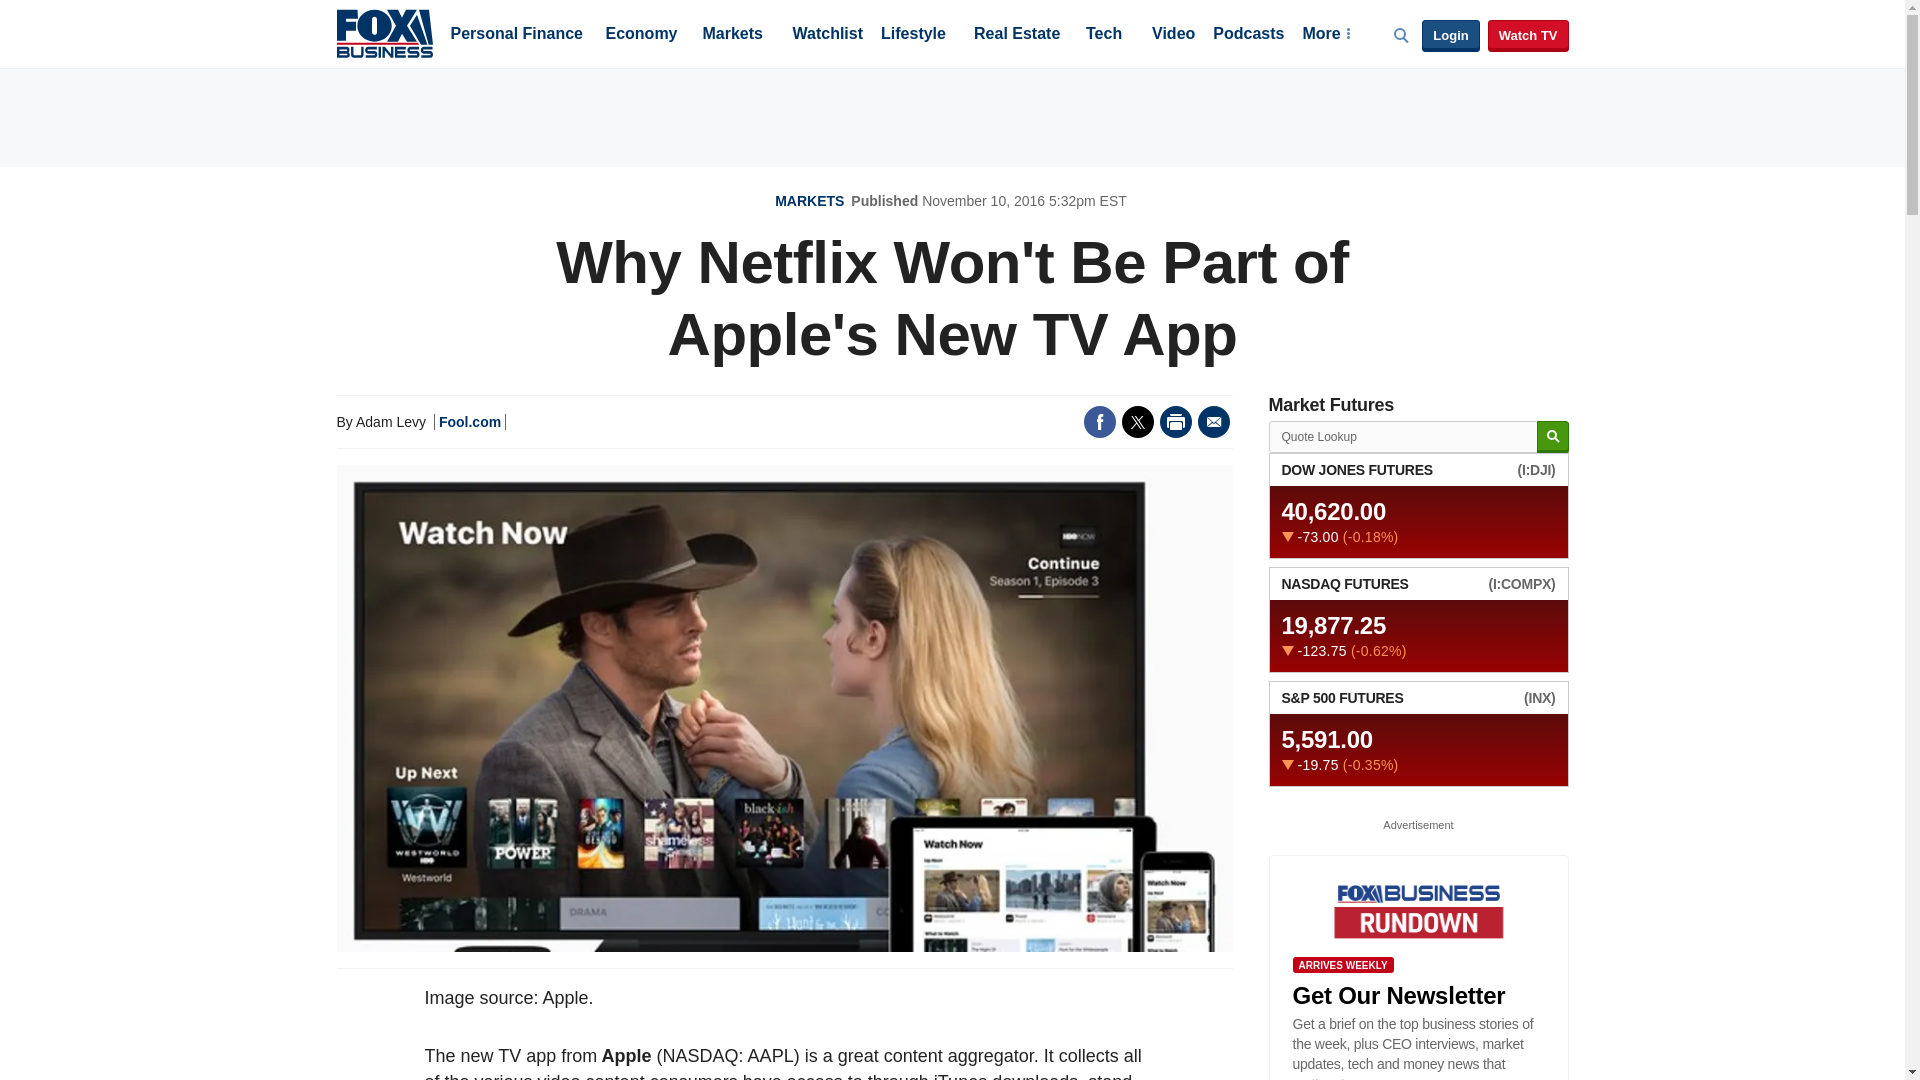 The height and width of the screenshot is (1080, 1920). I want to click on Real Estate, so click(1016, 35).